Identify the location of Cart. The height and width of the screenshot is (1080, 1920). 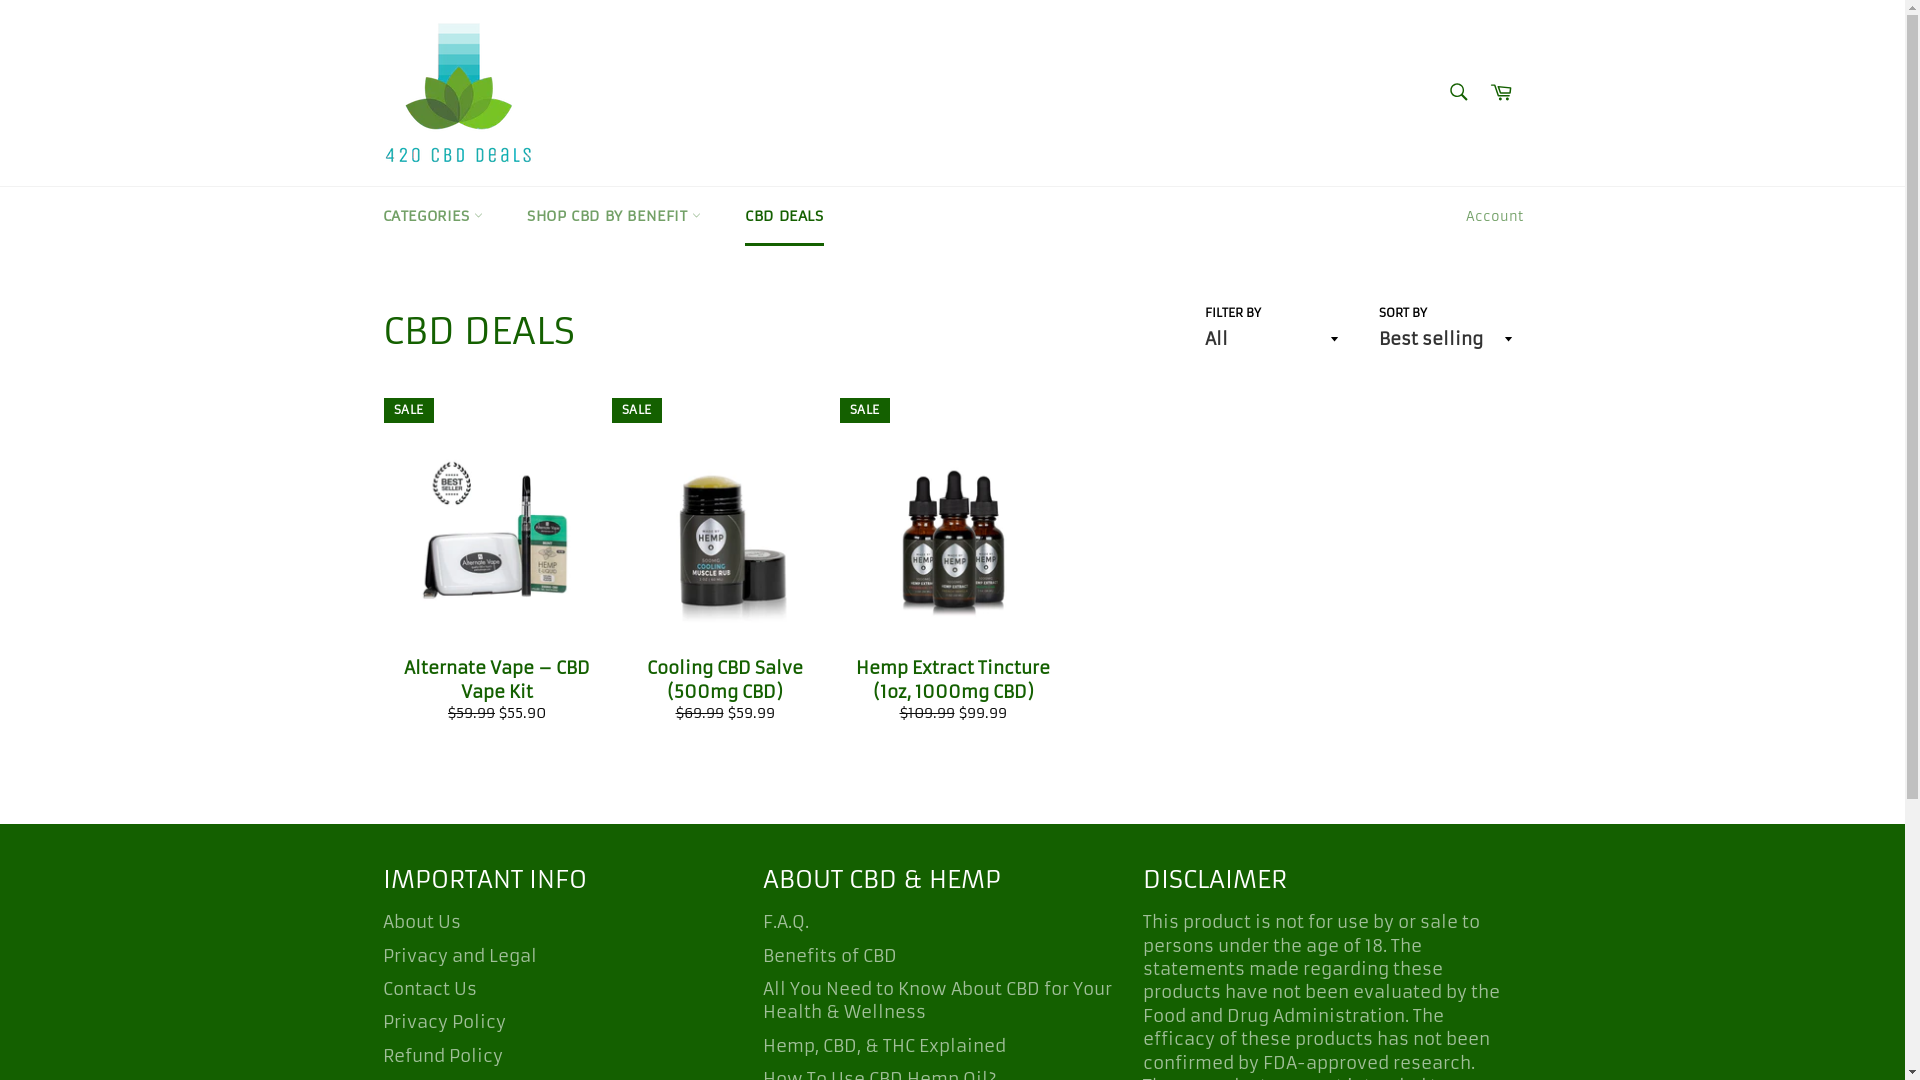
(1501, 92).